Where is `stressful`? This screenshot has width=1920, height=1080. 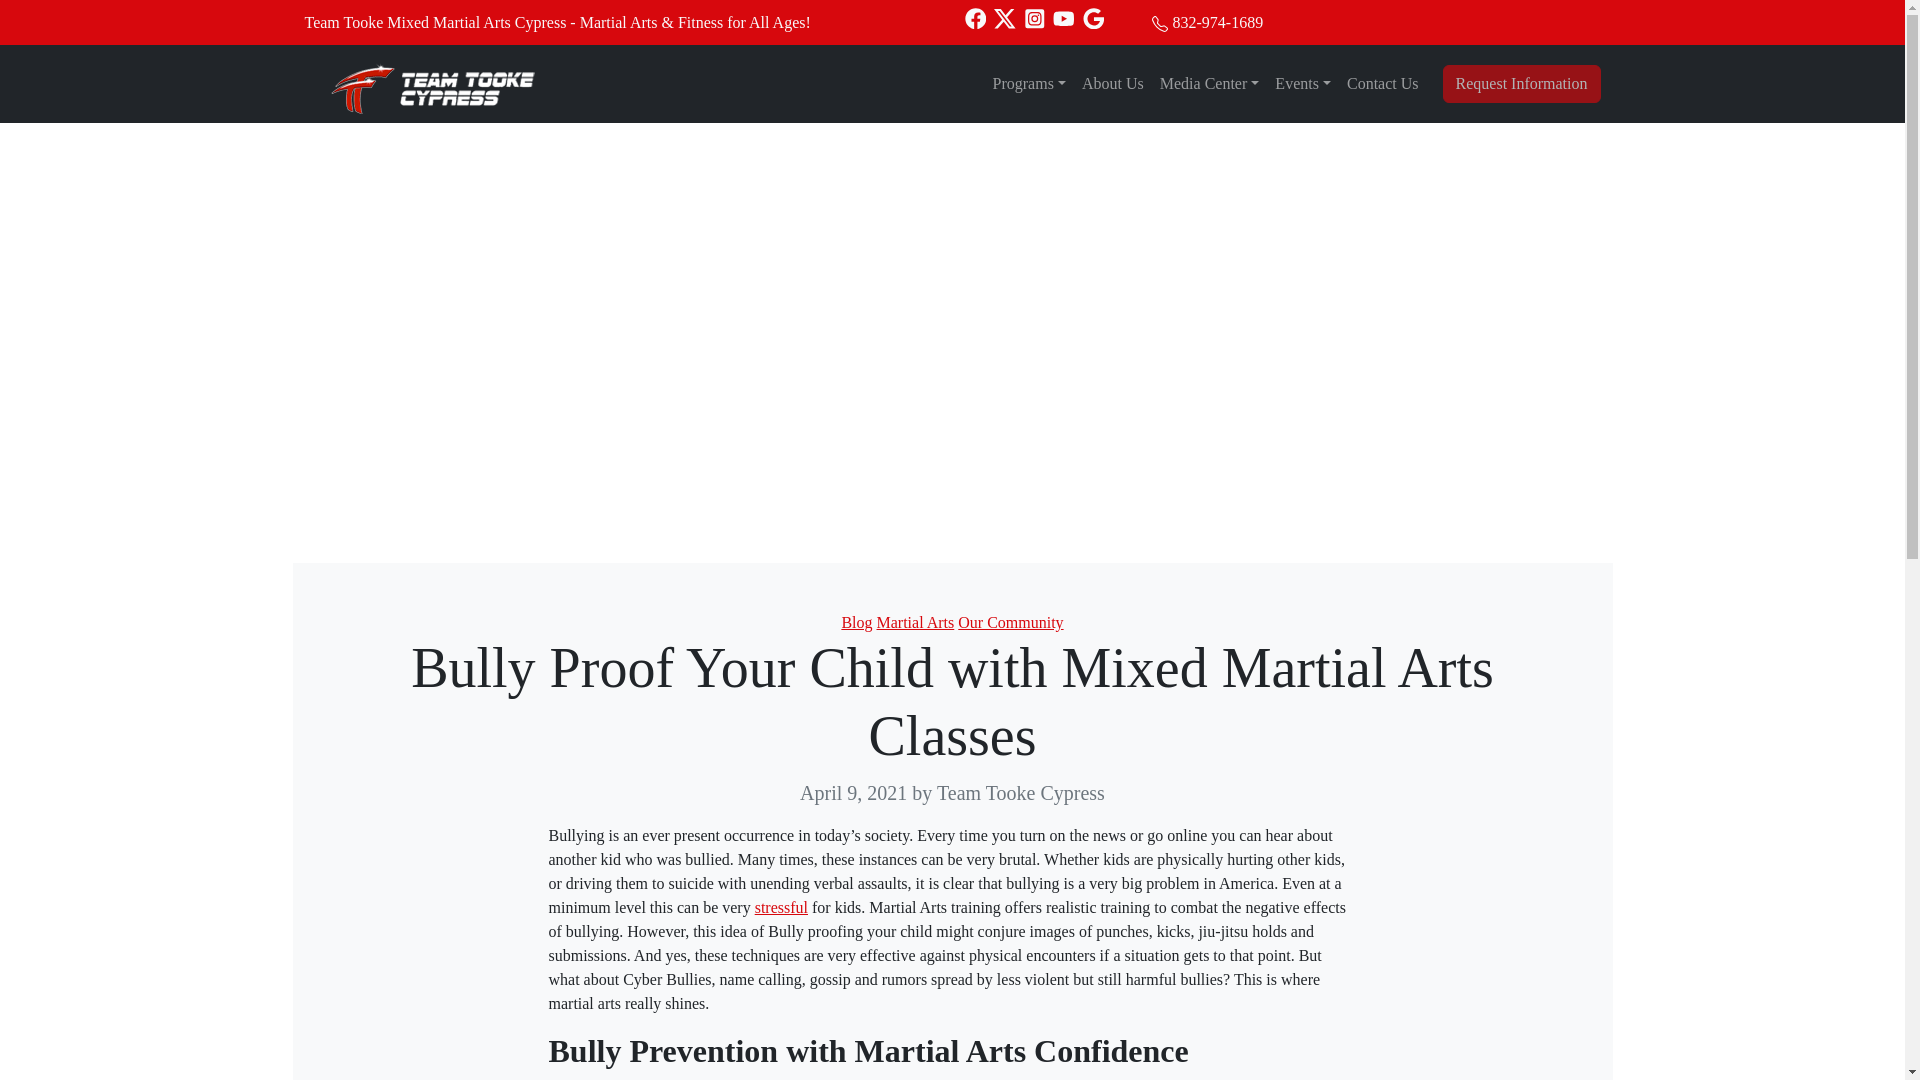 stressful is located at coordinates (781, 906).